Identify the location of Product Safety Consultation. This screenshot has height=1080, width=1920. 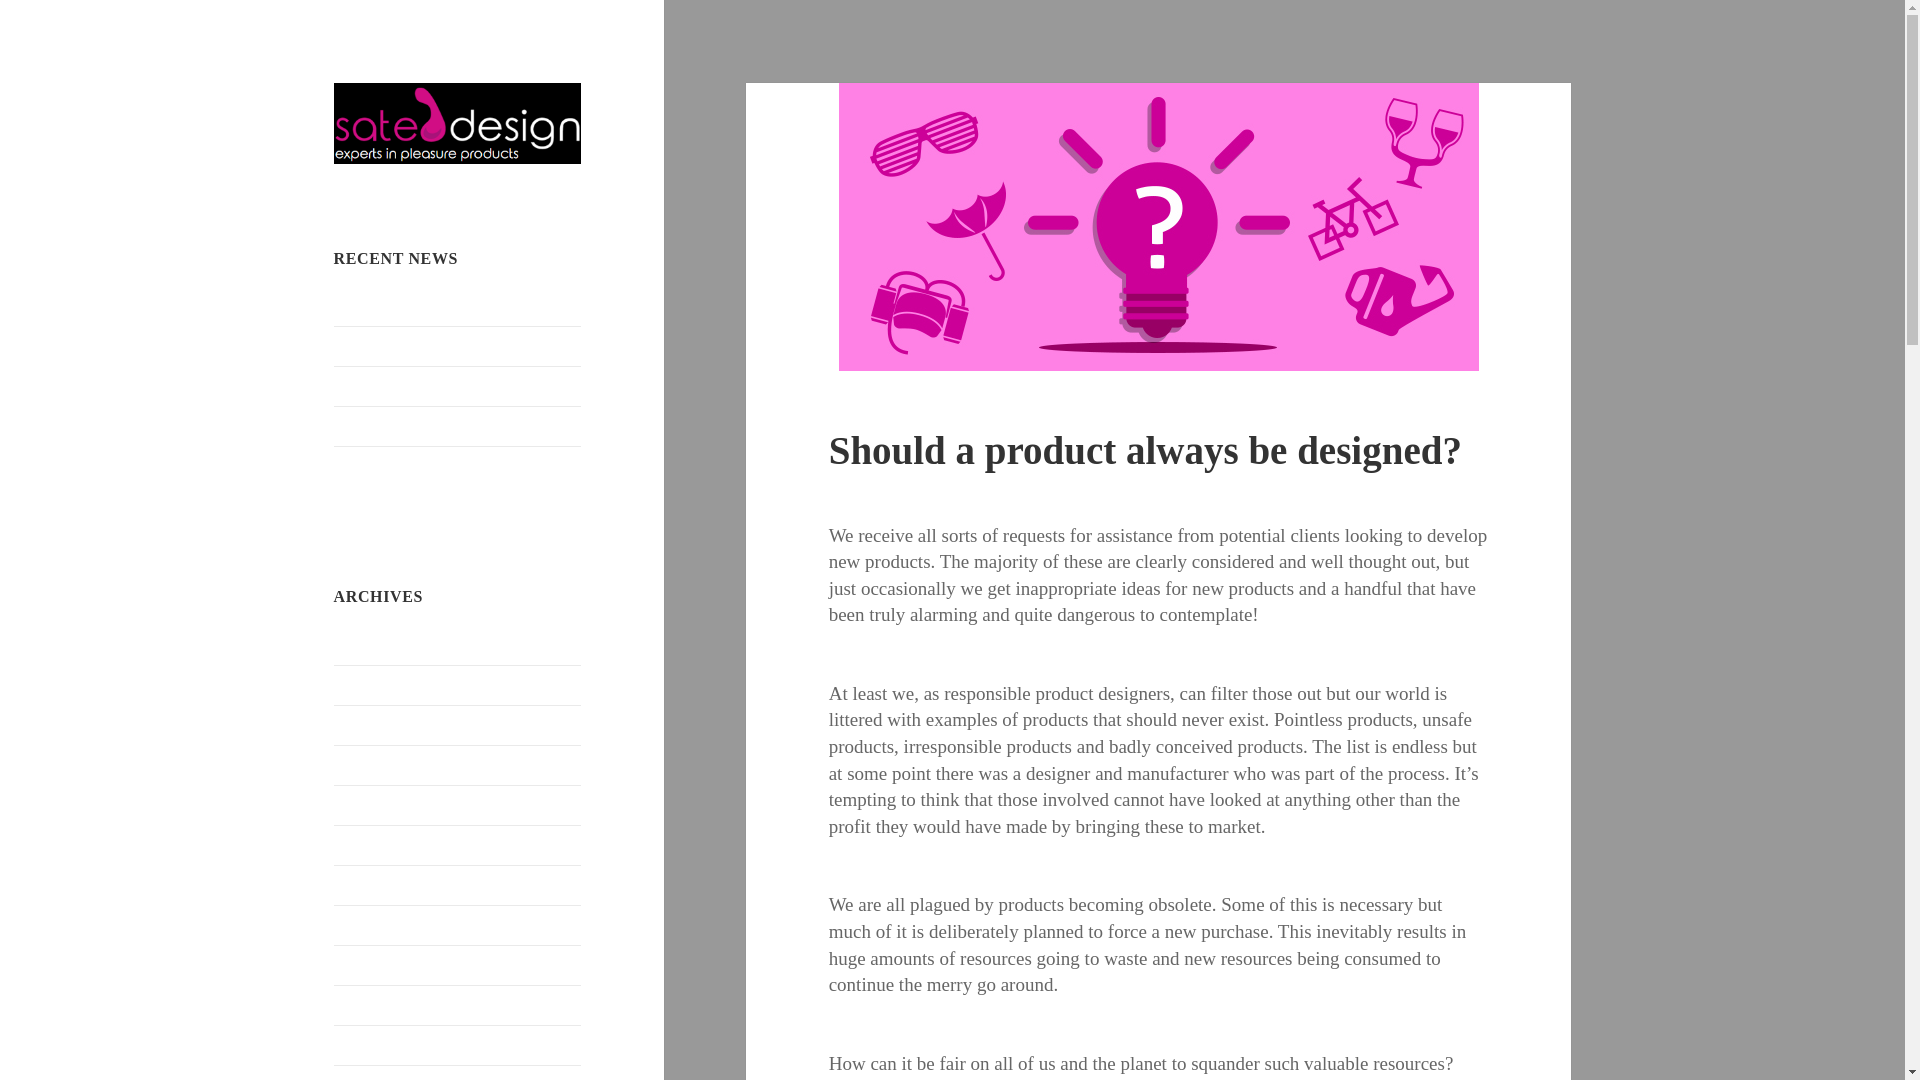
(424, 346).